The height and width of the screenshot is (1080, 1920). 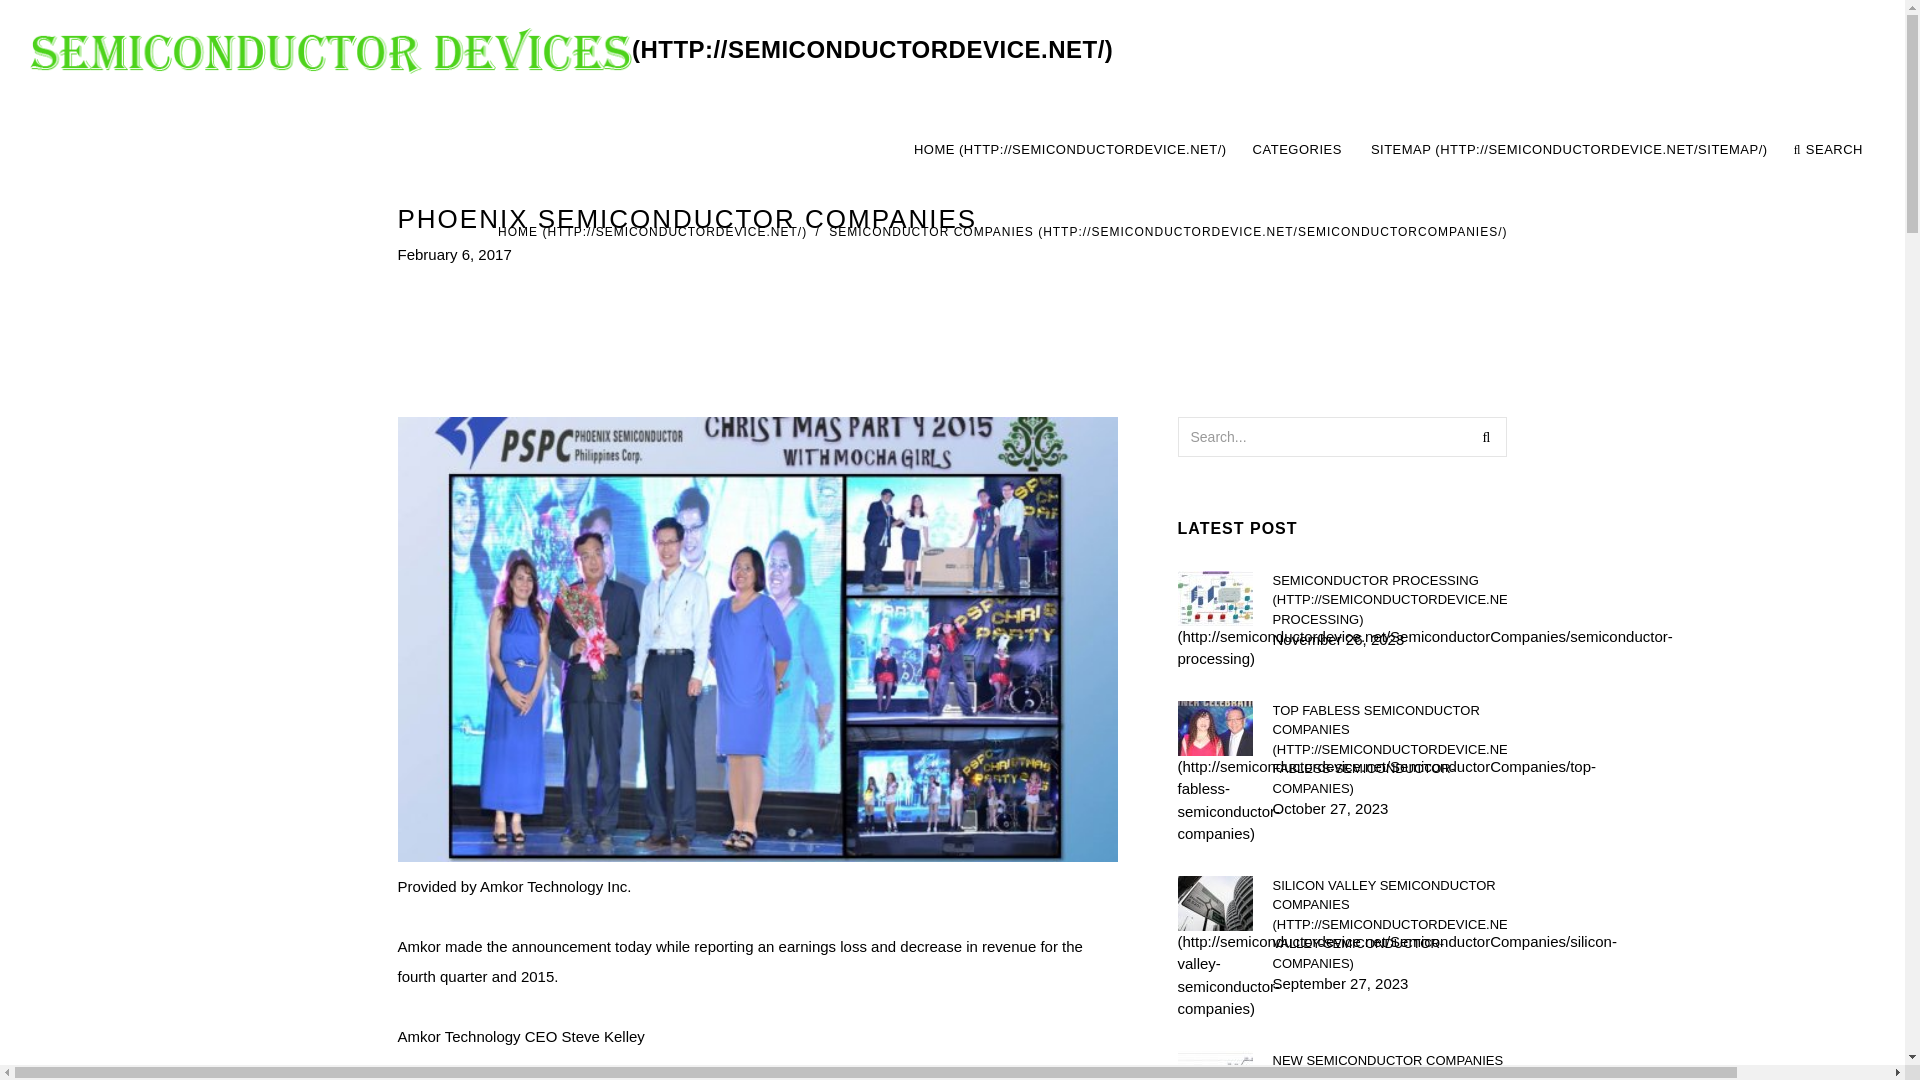 What do you see at coordinates (1569, 150) in the screenshot?
I see `SITEMAP` at bounding box center [1569, 150].